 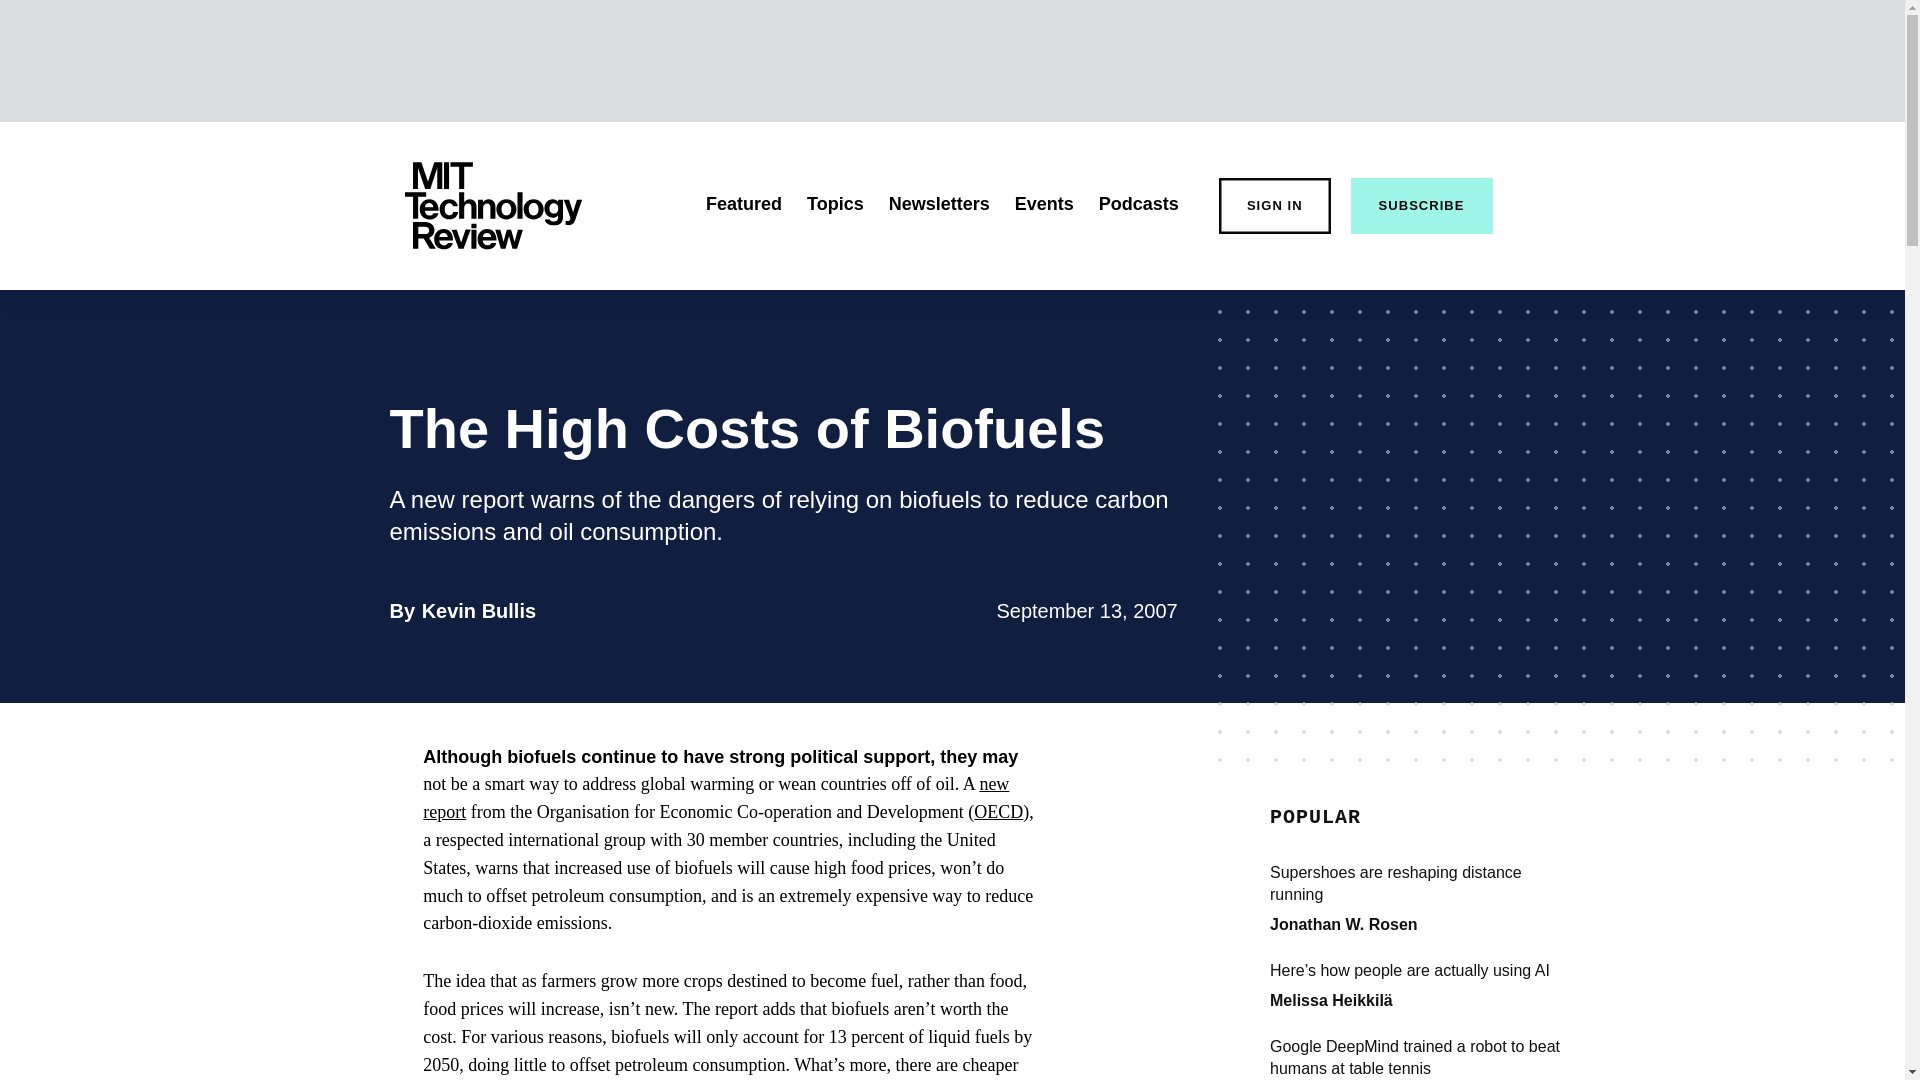 I want to click on SUBSCRIBE, so click(x=1422, y=206).